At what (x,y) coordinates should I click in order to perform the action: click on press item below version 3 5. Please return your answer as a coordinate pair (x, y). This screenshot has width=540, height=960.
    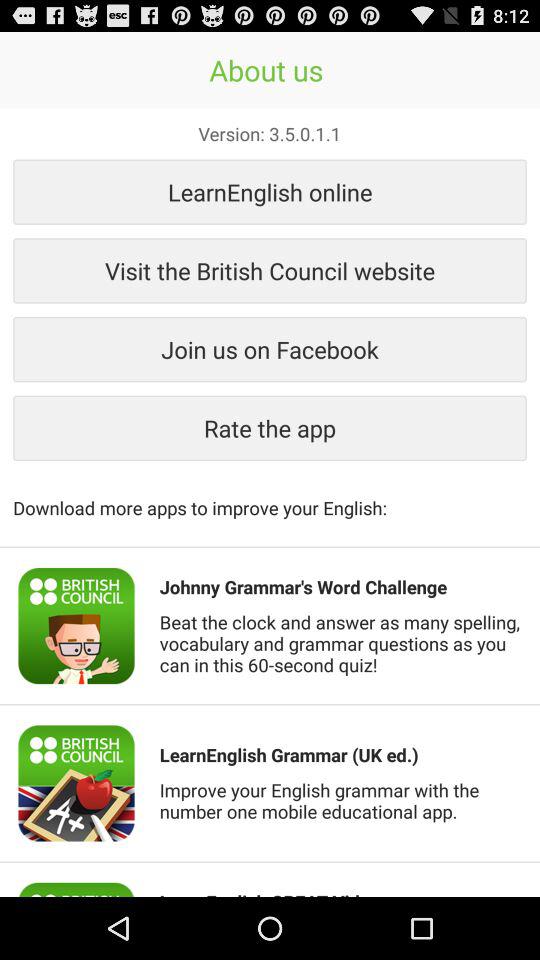
    Looking at the image, I should click on (270, 192).